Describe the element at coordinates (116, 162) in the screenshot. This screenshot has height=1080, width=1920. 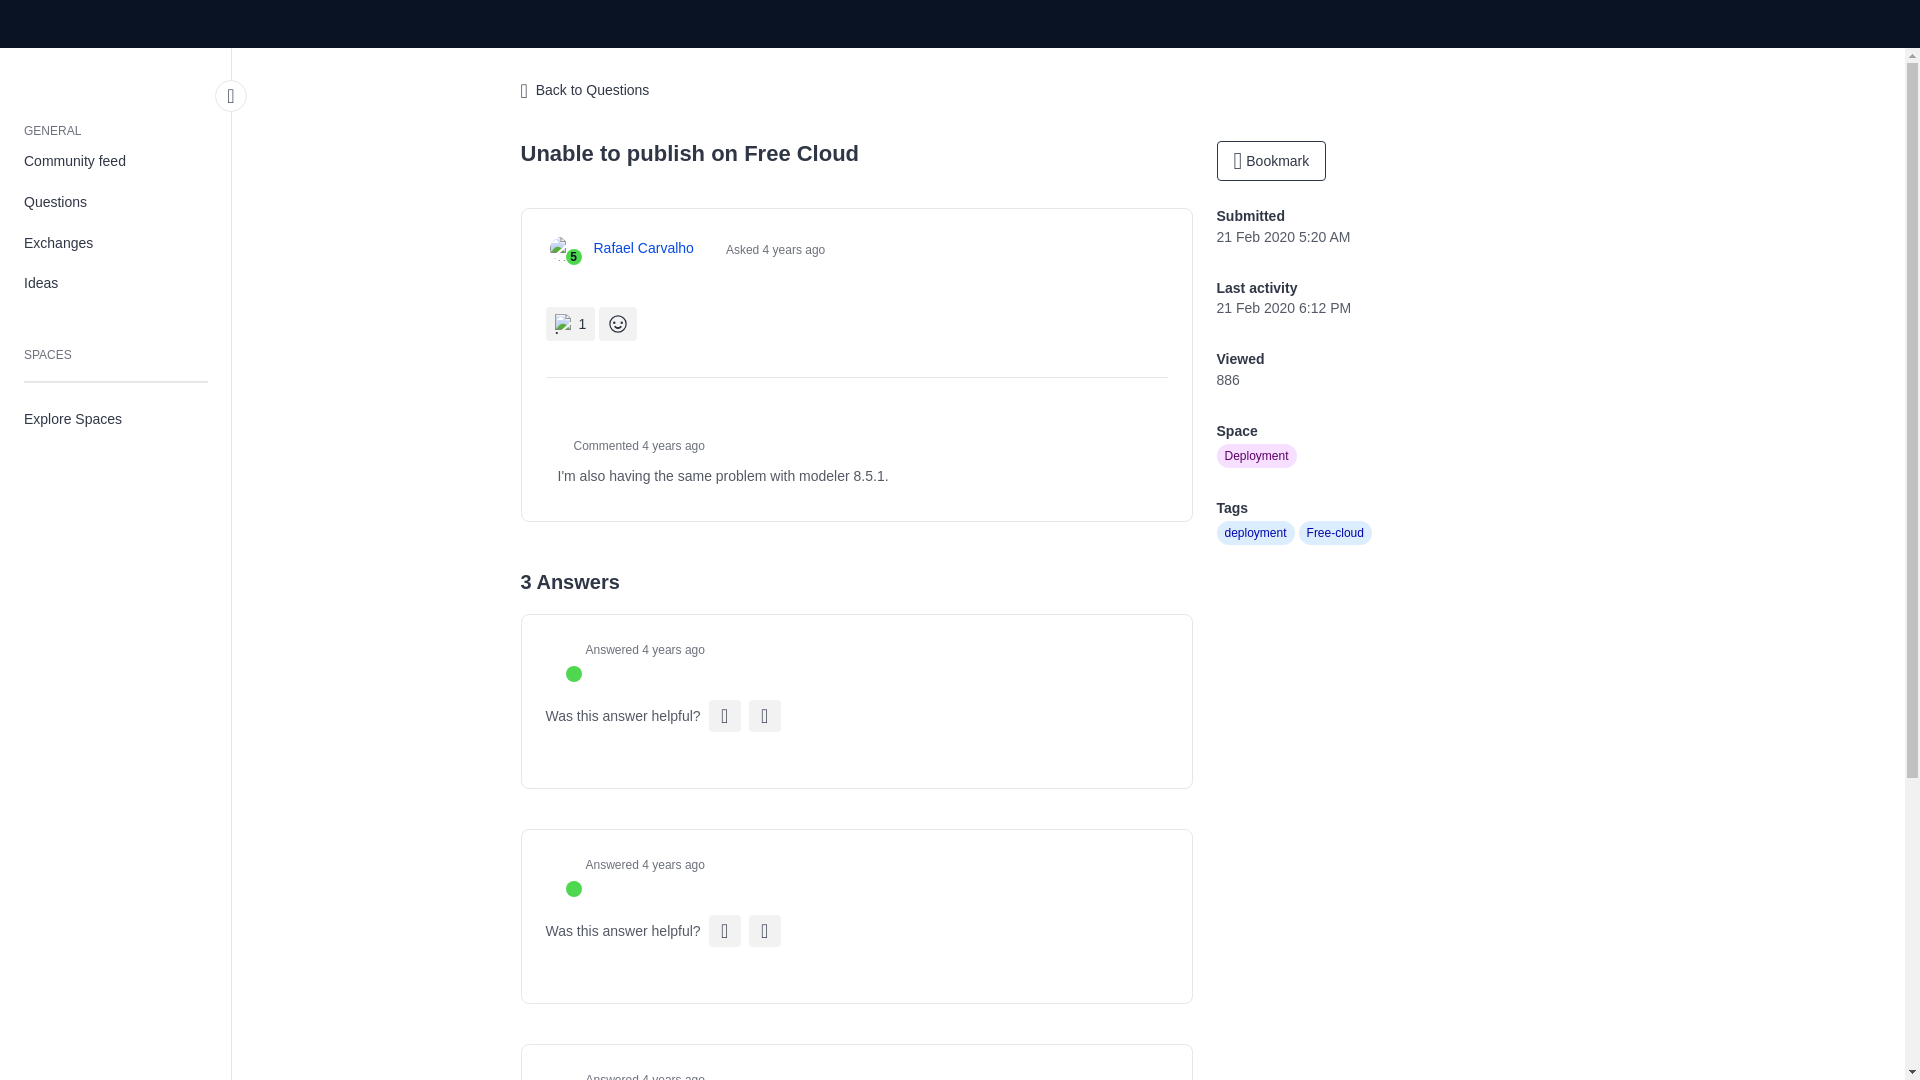
I see `Community feed` at that location.